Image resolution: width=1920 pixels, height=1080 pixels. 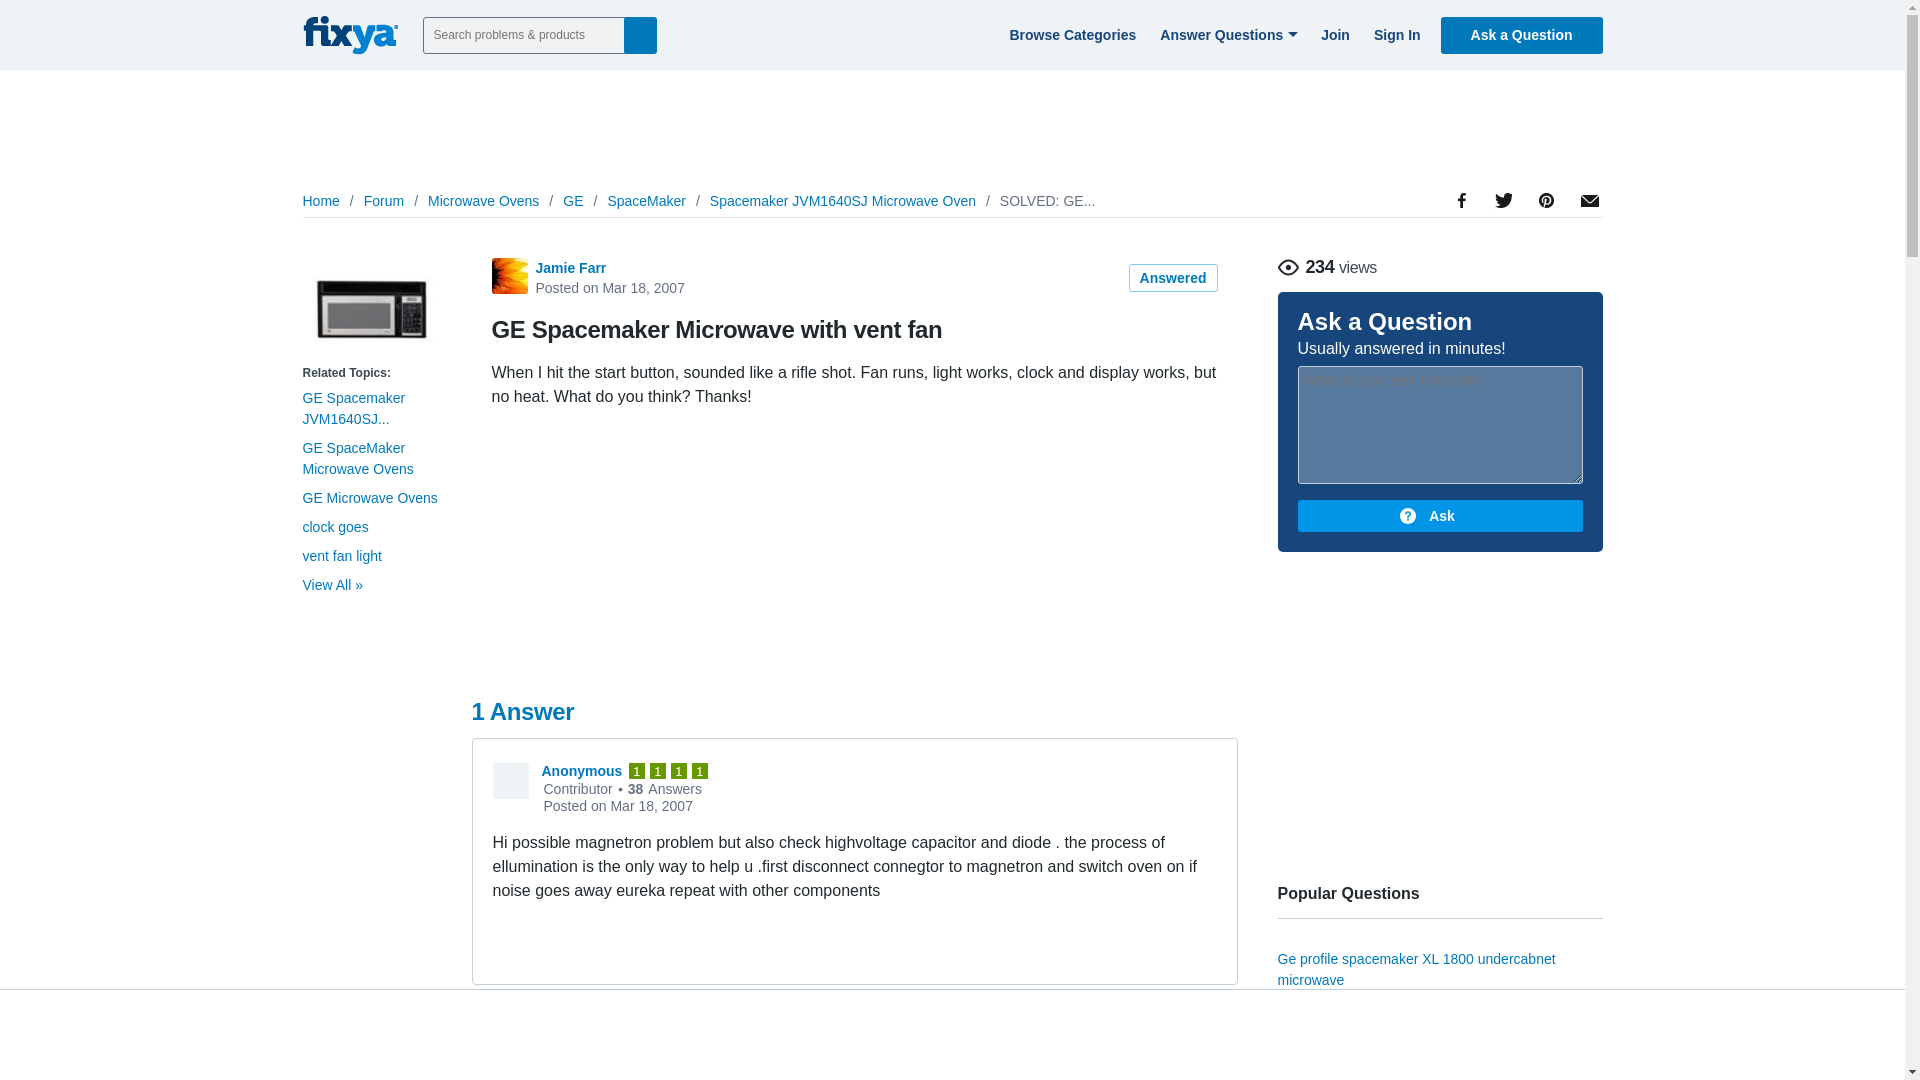 What do you see at coordinates (320, 201) in the screenshot?
I see `Home` at bounding box center [320, 201].